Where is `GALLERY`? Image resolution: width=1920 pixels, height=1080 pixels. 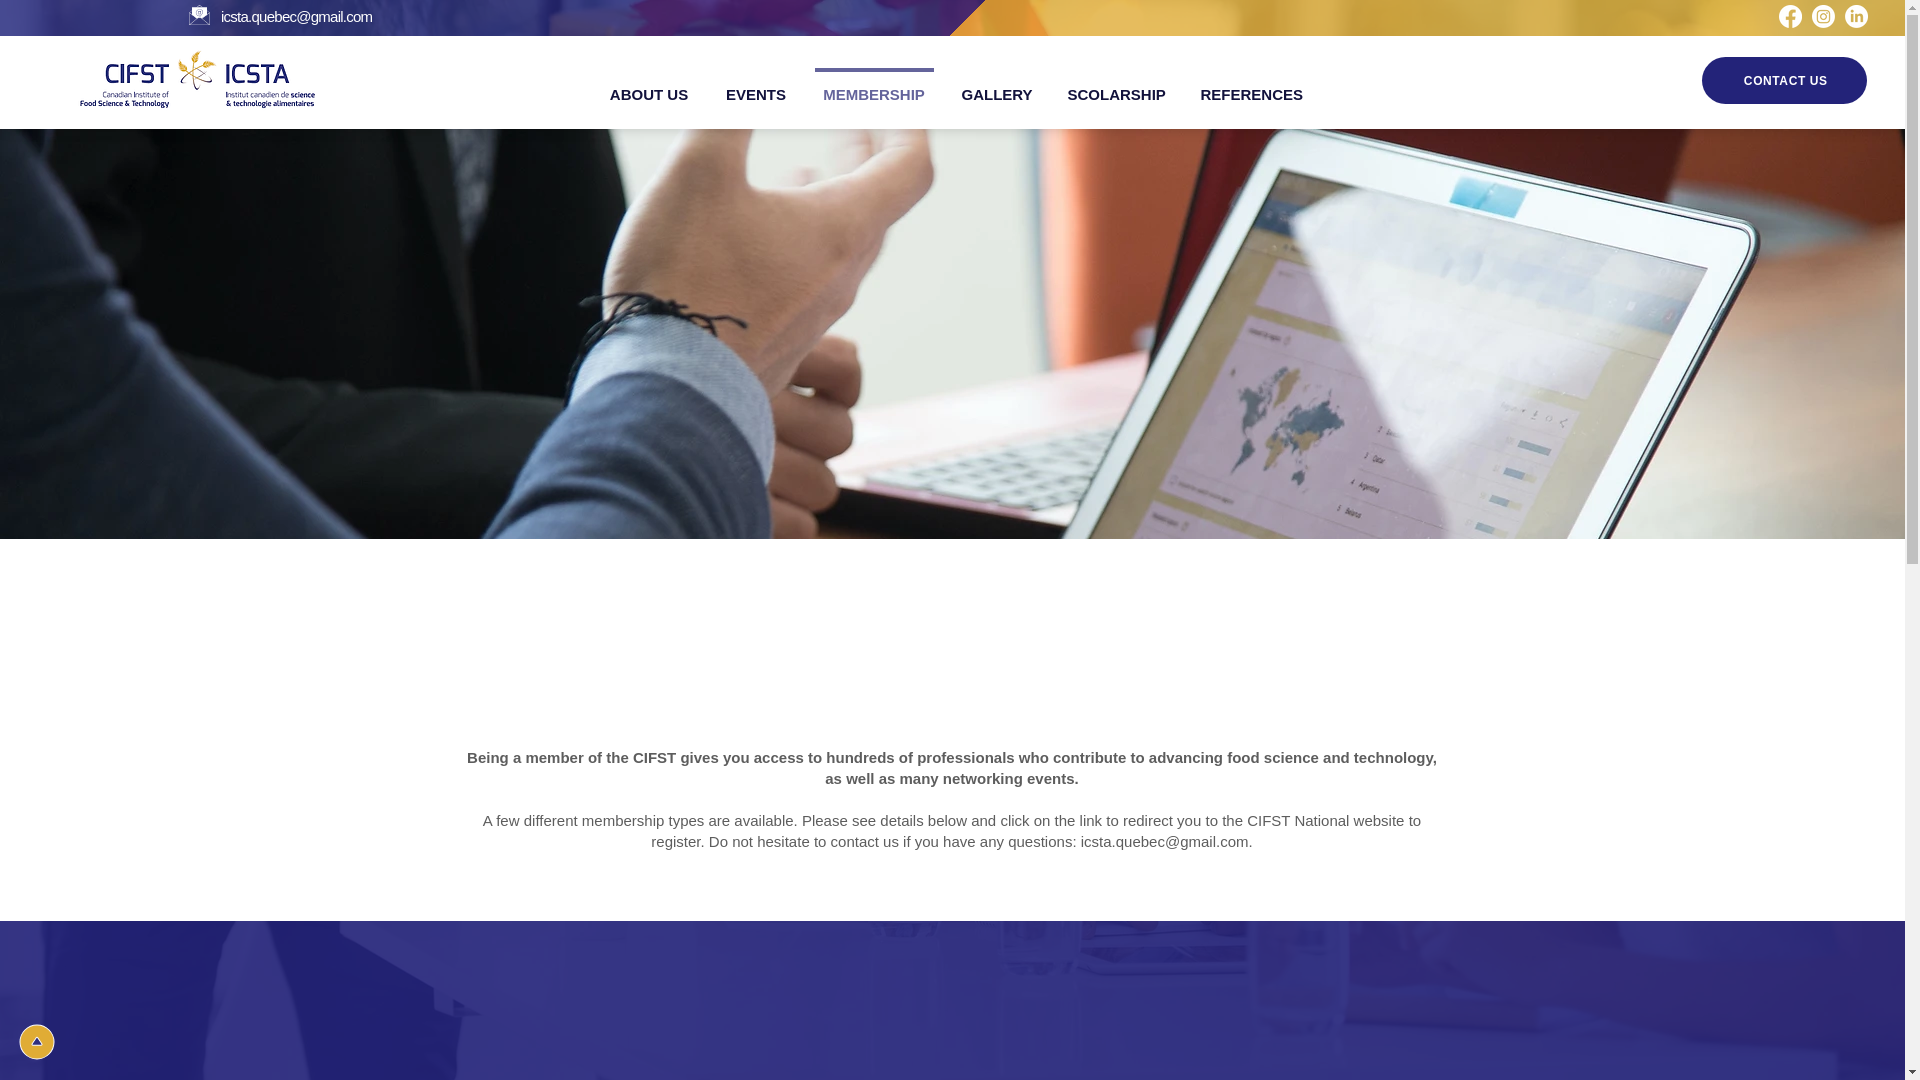
GALLERY is located at coordinates (997, 86).